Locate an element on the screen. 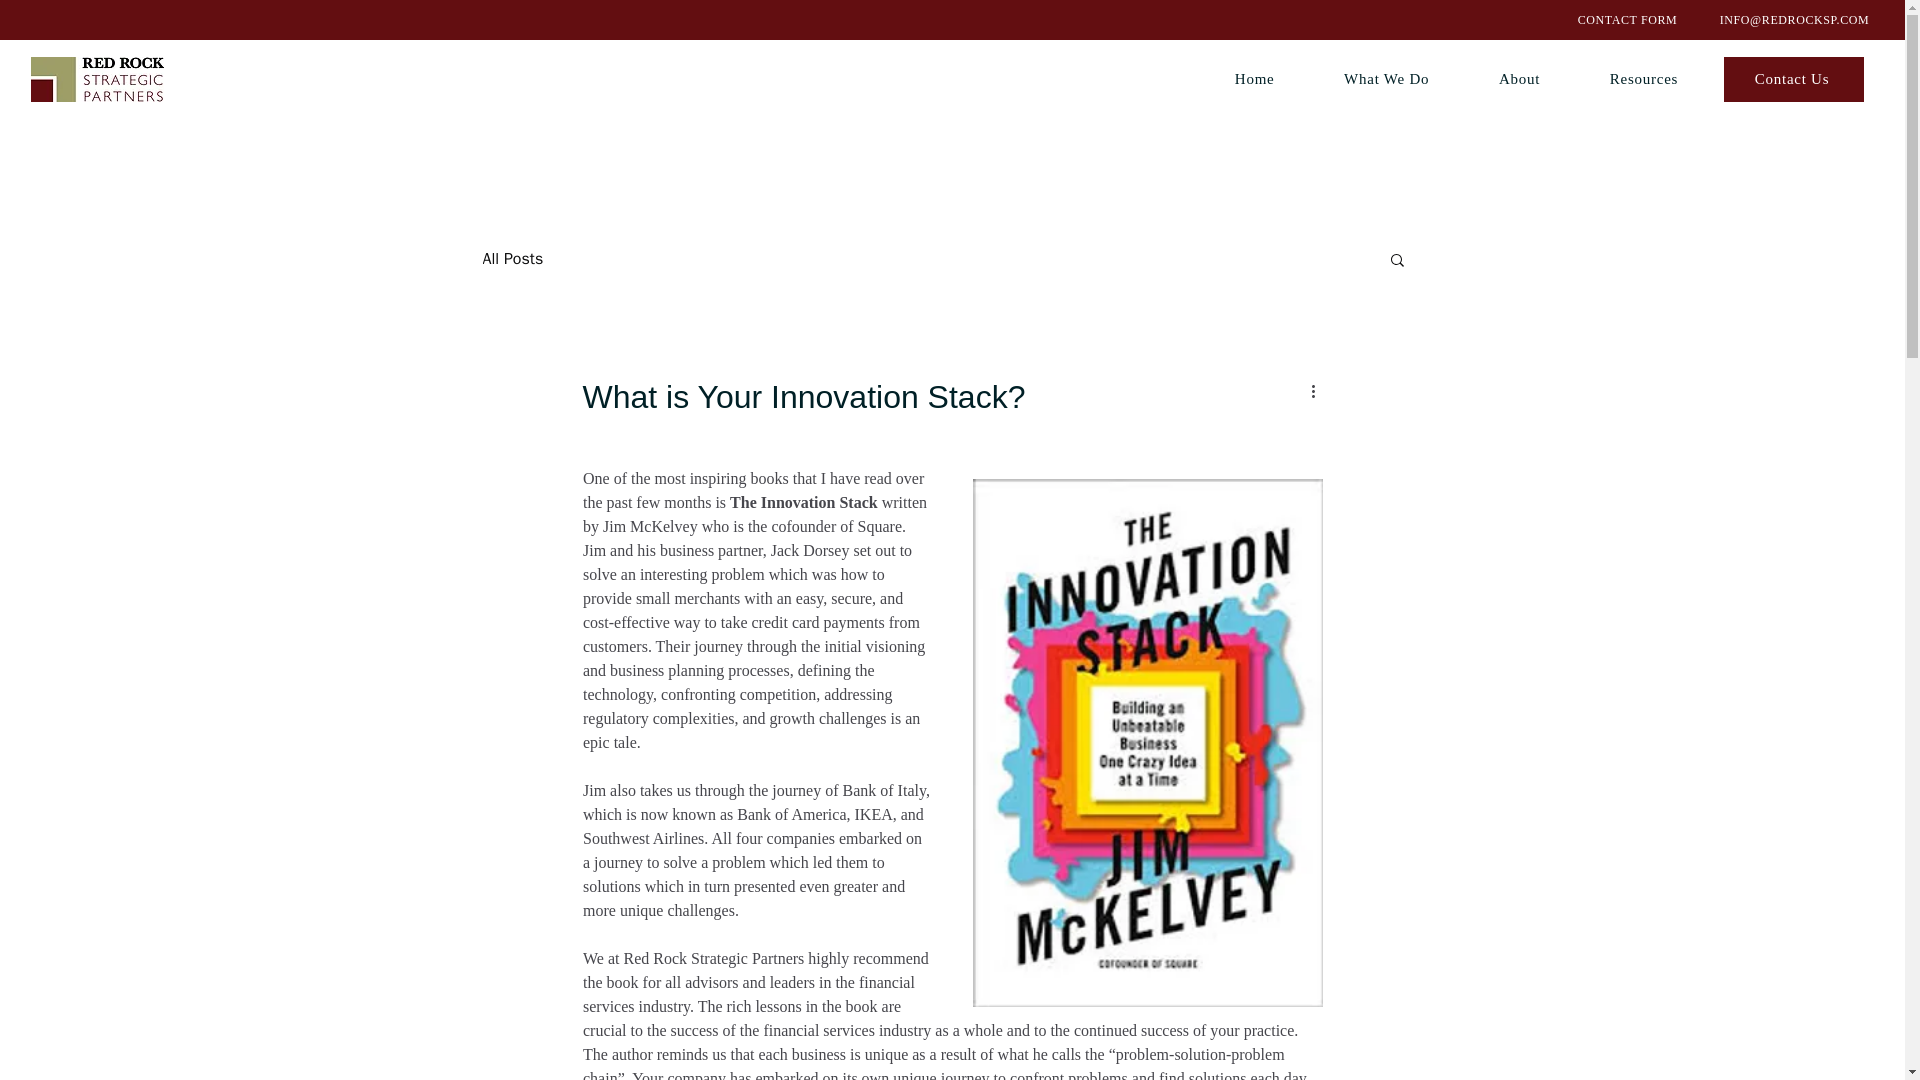 The width and height of the screenshot is (1920, 1080). Home is located at coordinates (1254, 79).